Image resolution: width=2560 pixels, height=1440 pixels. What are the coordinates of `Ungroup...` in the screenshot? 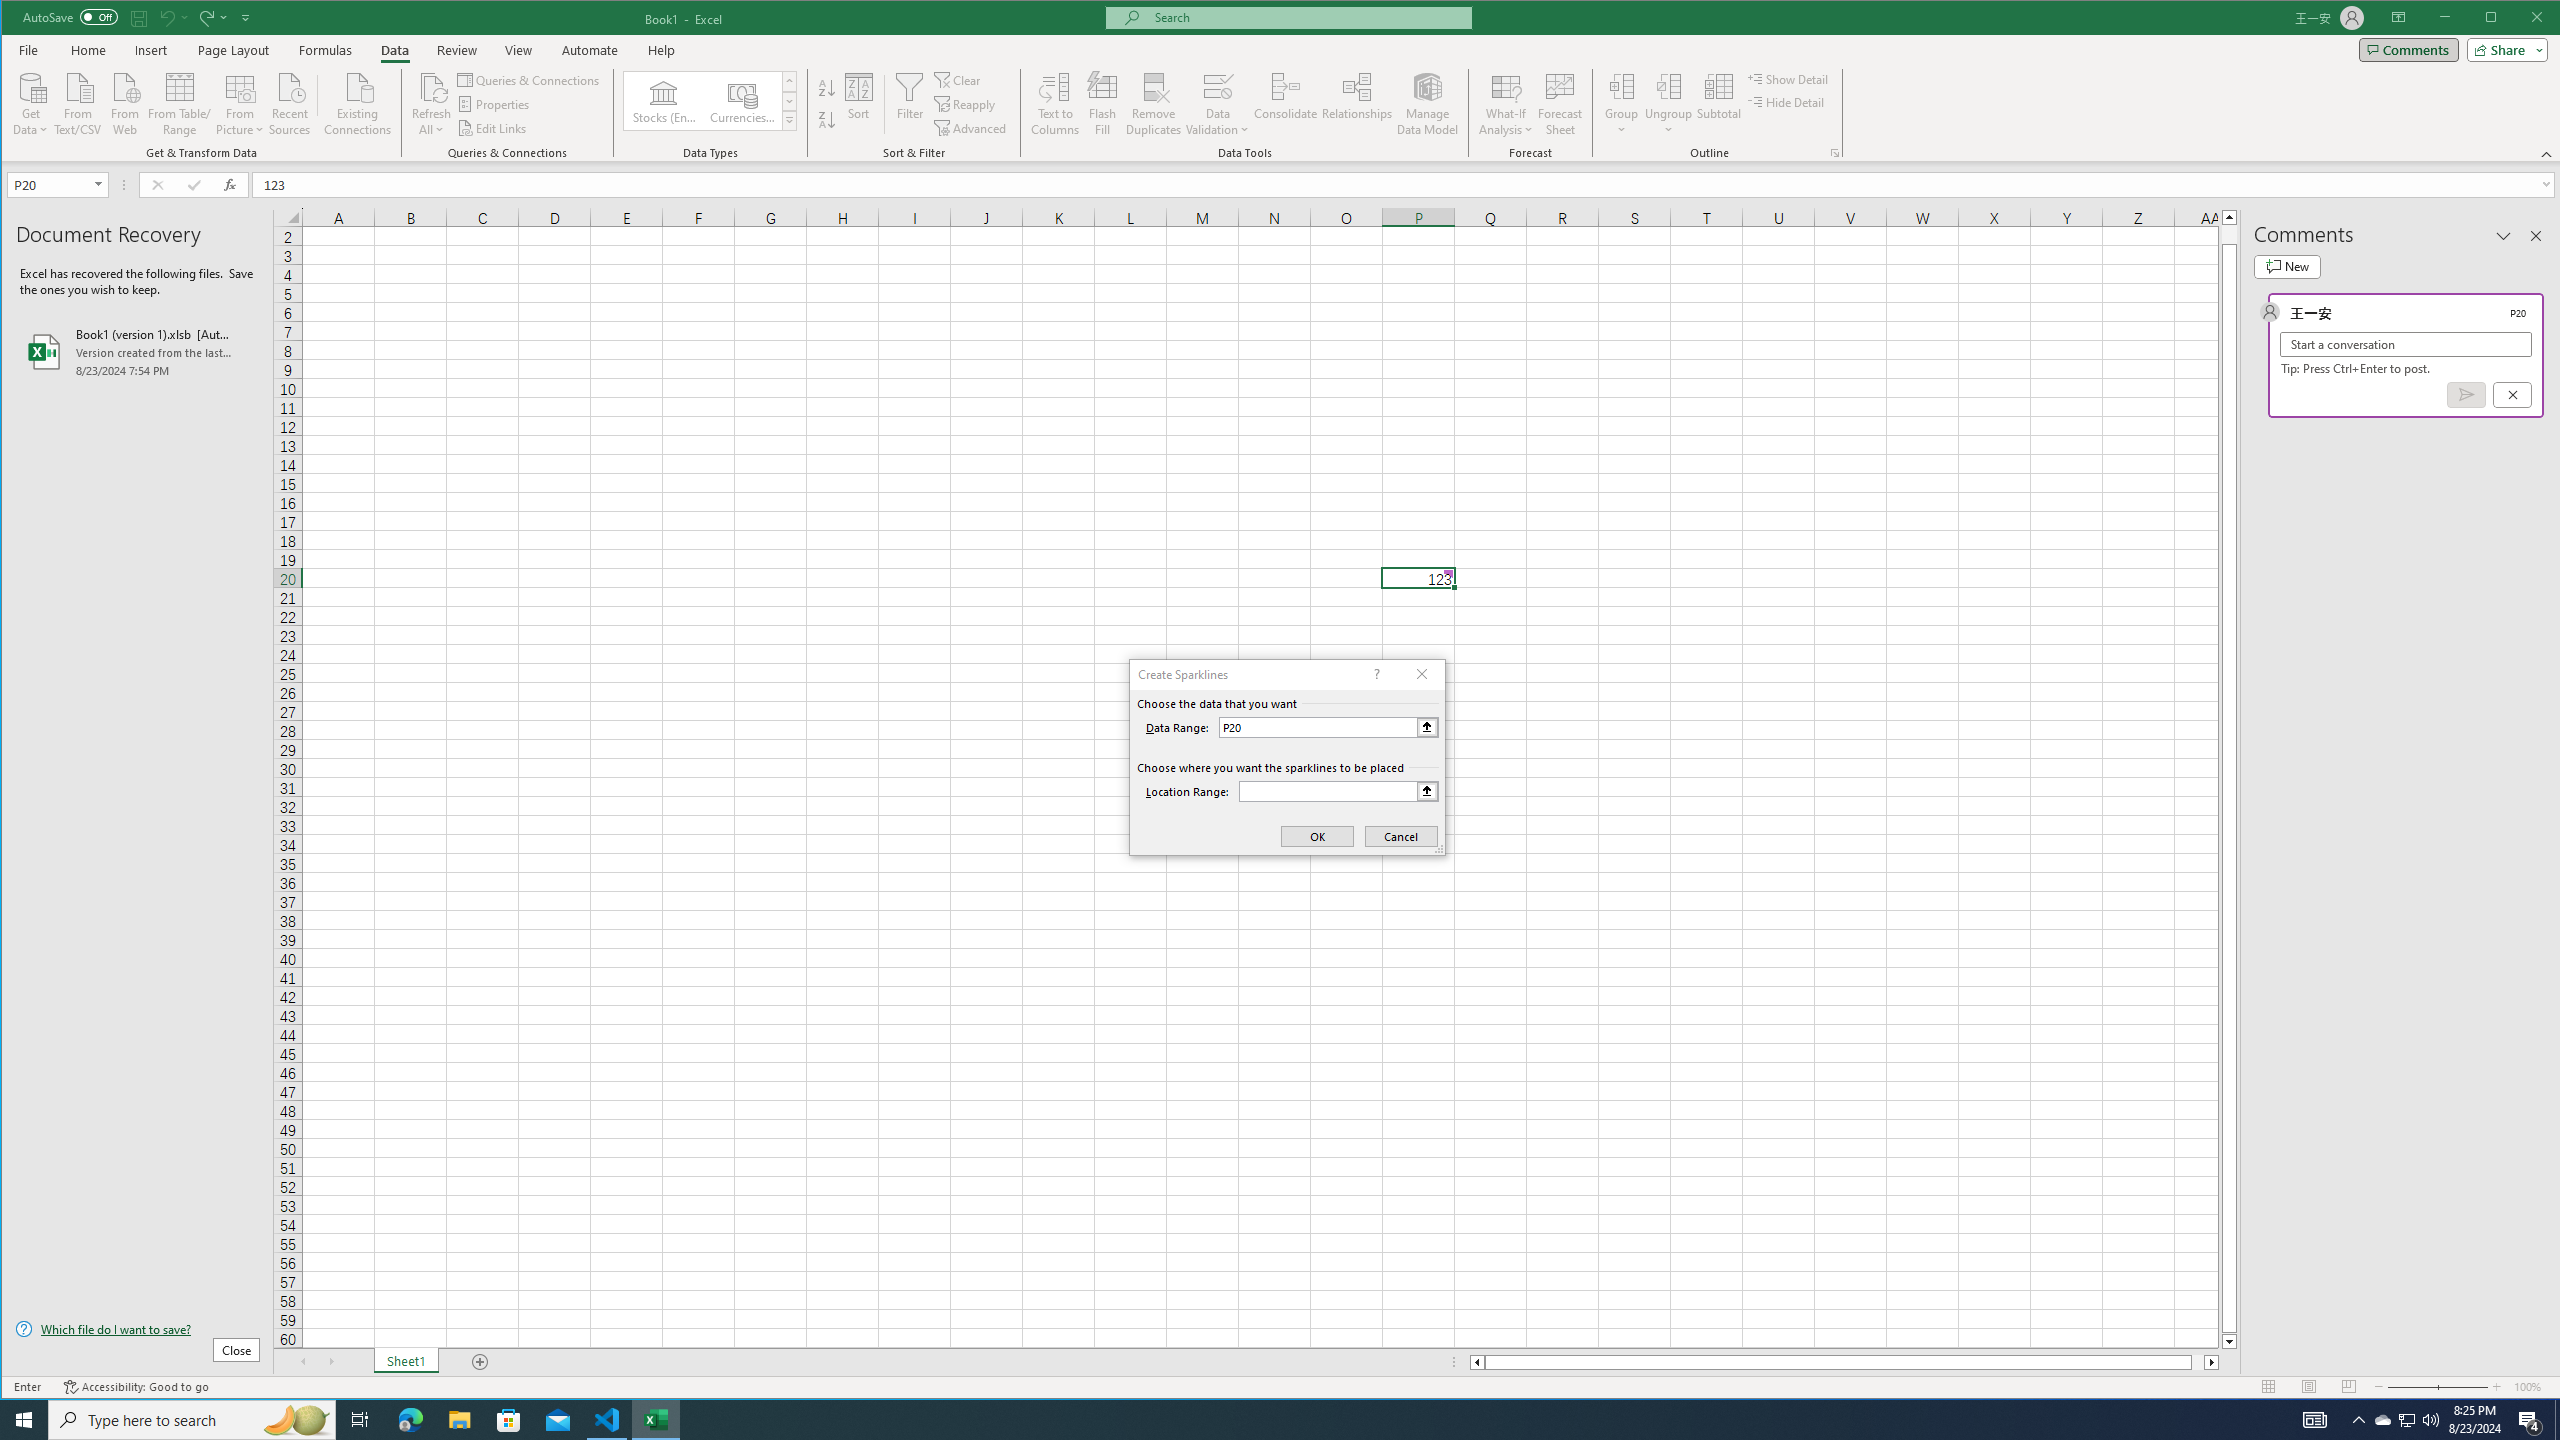 It's located at (1668, 86).